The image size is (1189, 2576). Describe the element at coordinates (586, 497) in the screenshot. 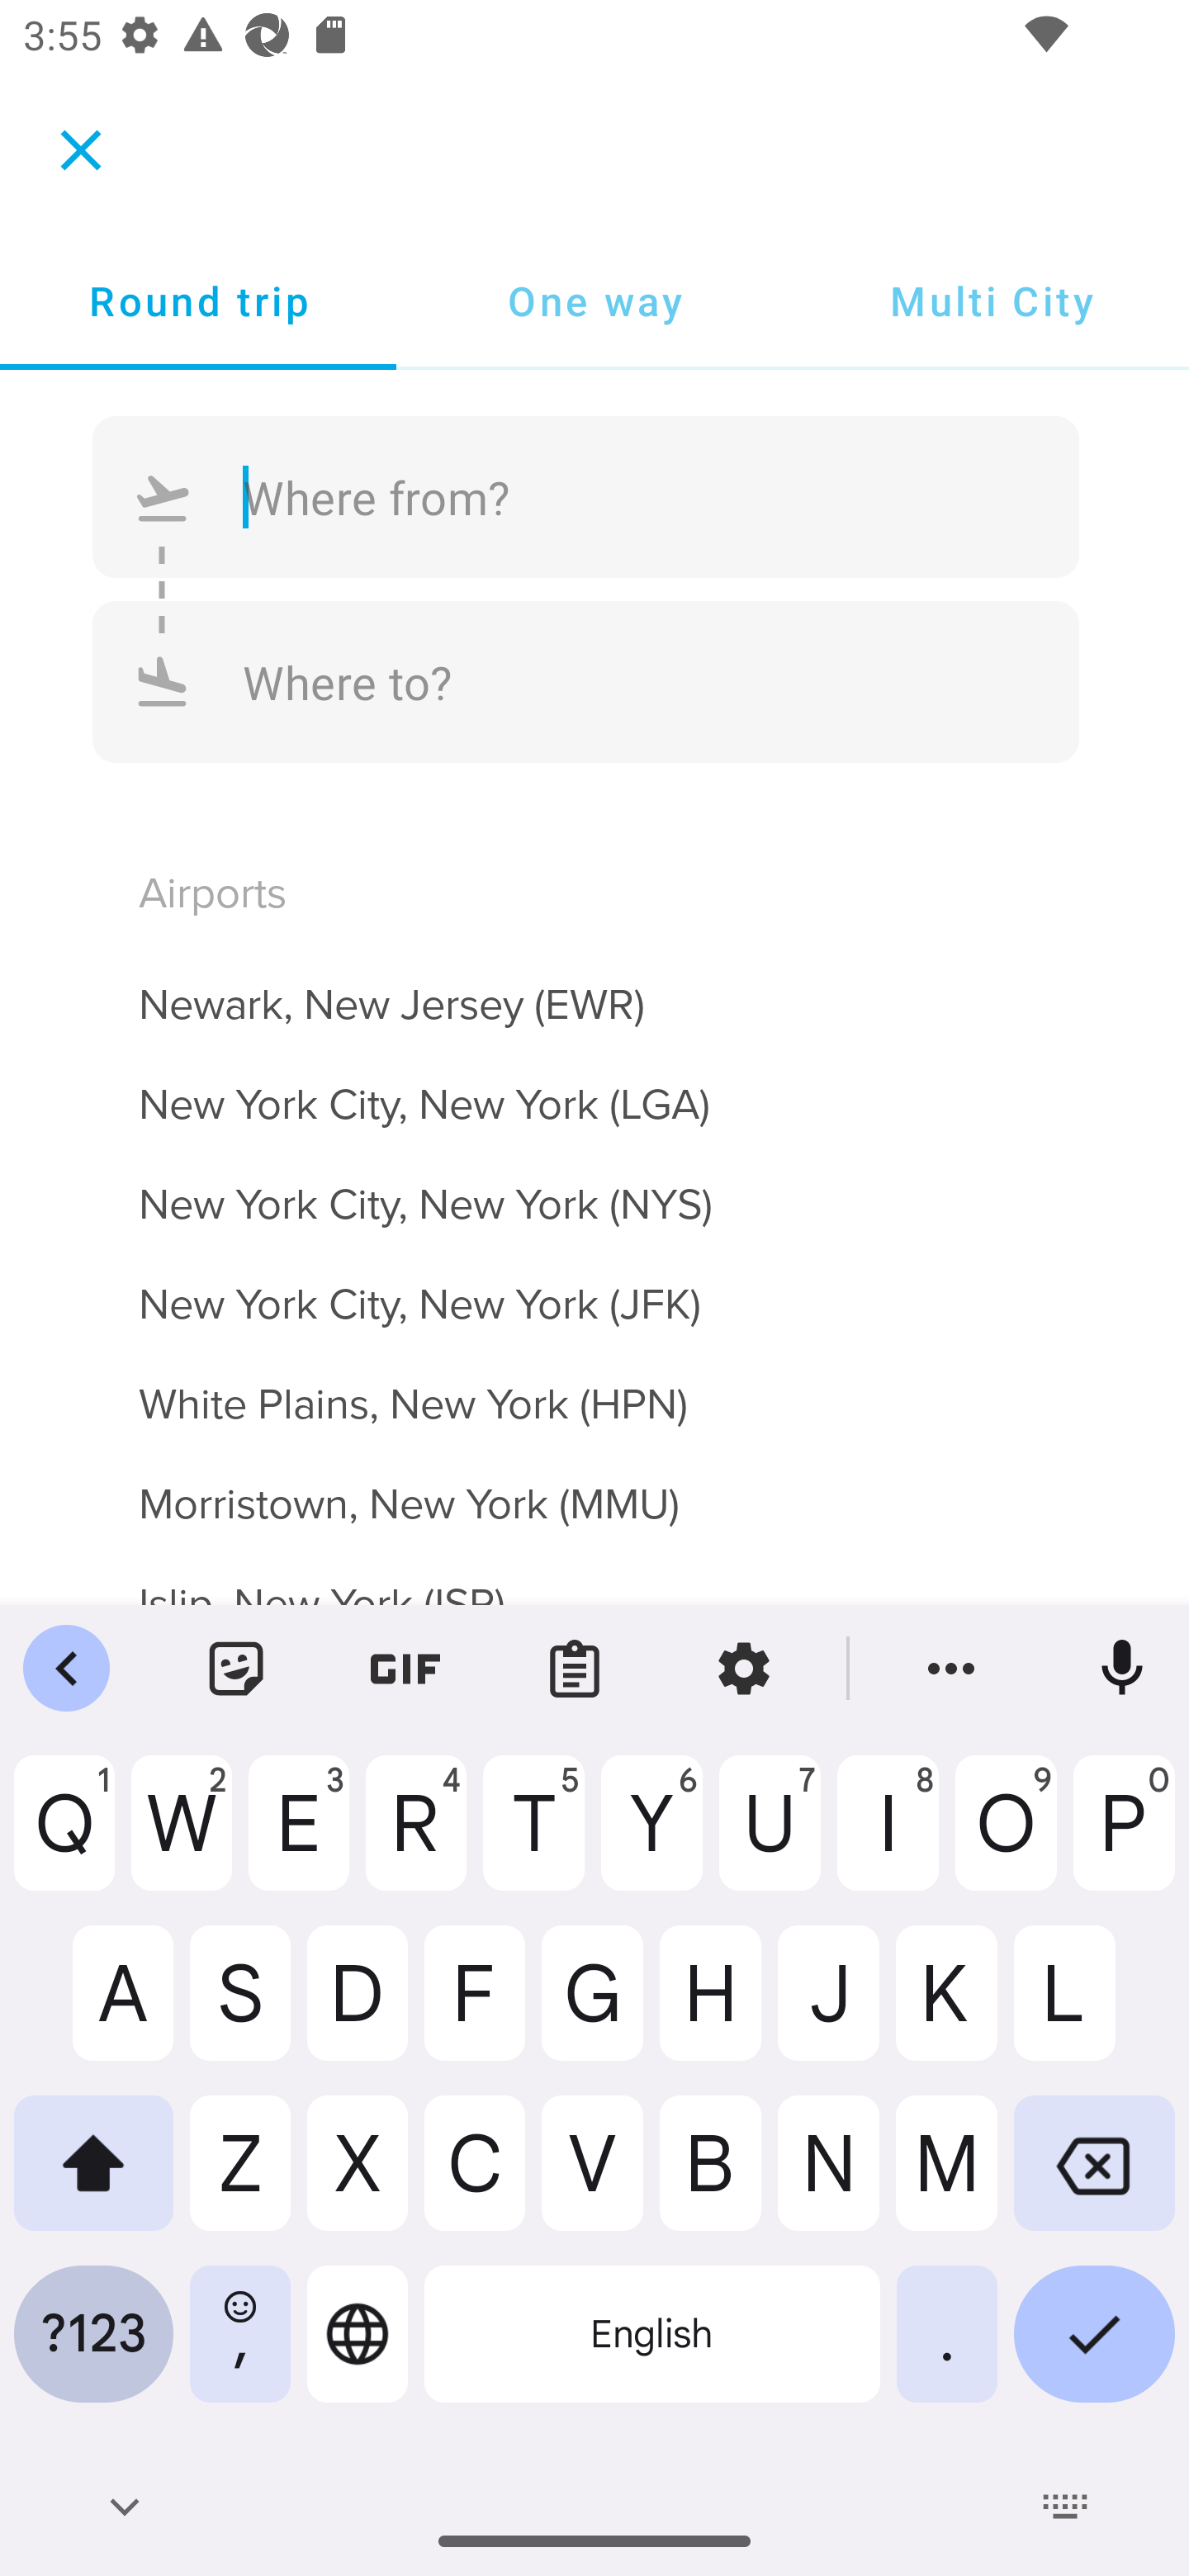

I see `Where from?` at that location.